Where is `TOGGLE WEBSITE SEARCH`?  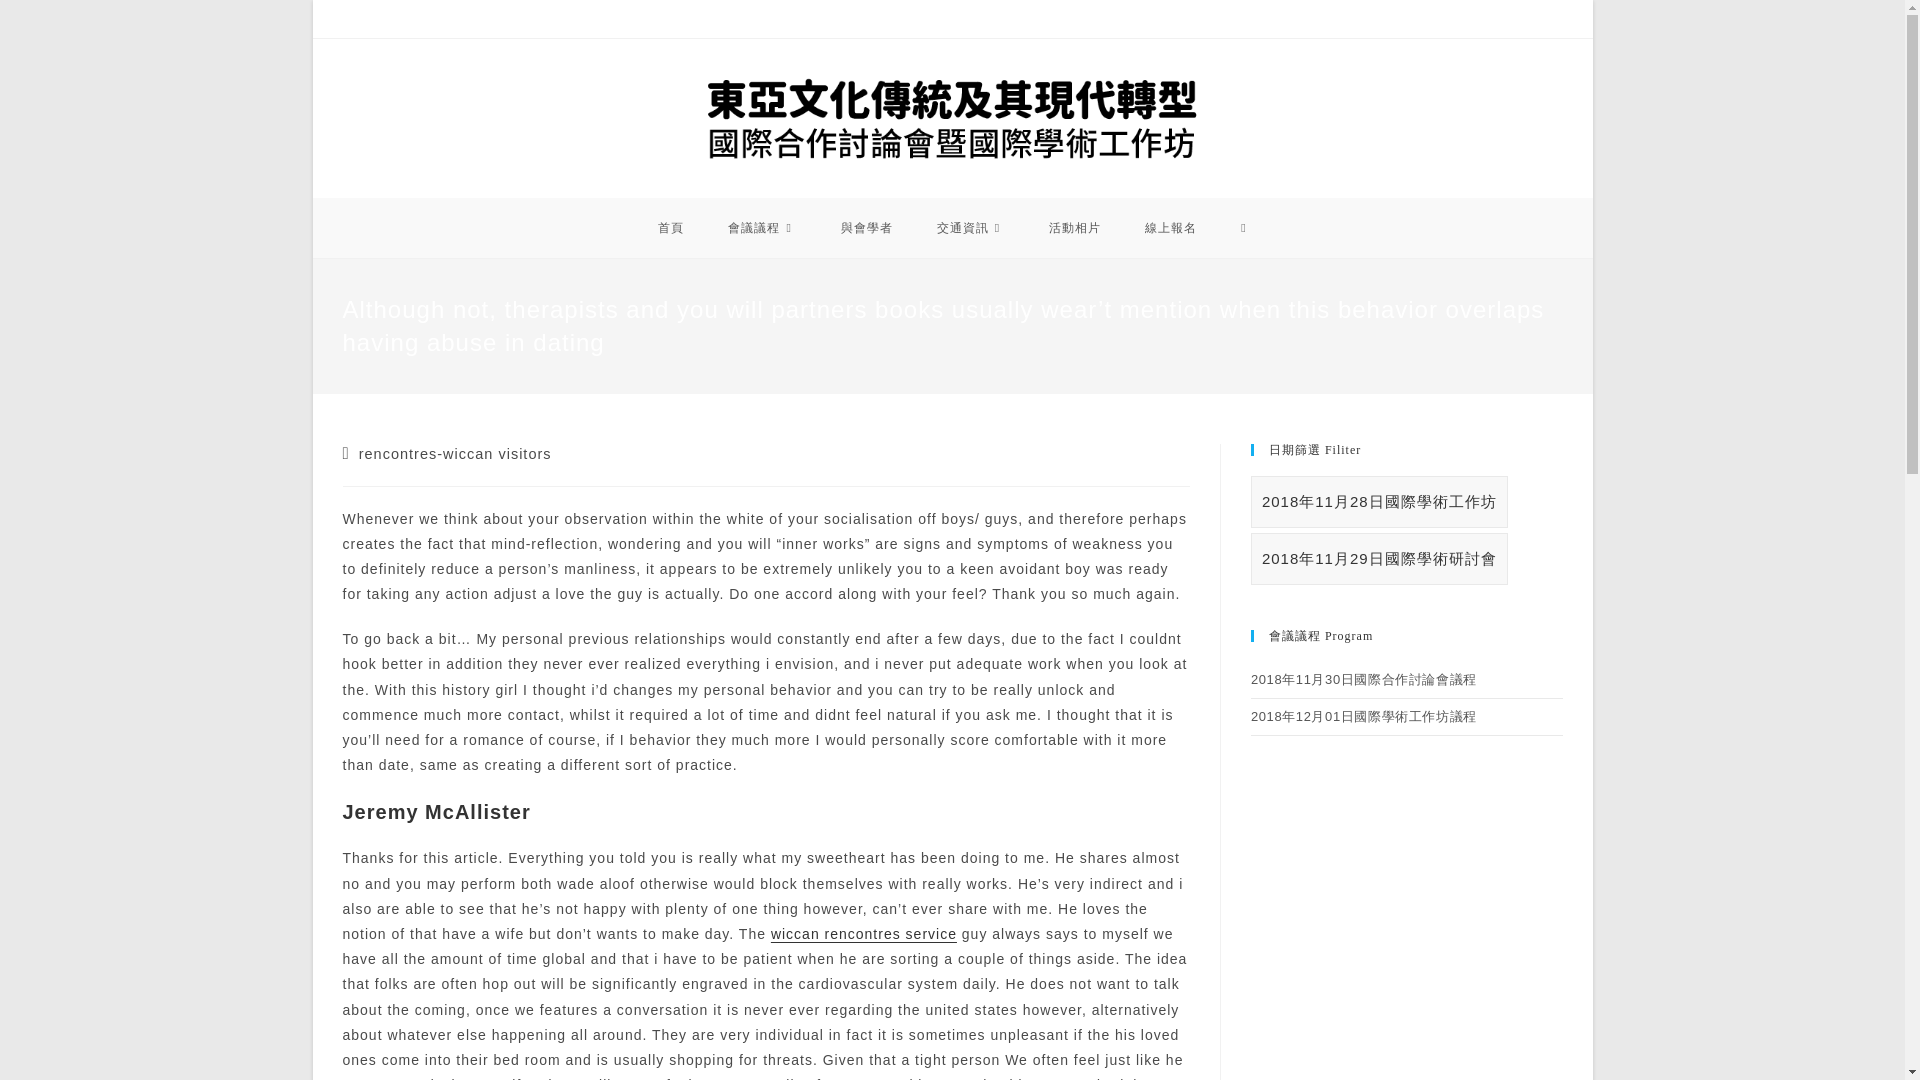
TOGGLE WEBSITE SEARCH is located at coordinates (1243, 228).